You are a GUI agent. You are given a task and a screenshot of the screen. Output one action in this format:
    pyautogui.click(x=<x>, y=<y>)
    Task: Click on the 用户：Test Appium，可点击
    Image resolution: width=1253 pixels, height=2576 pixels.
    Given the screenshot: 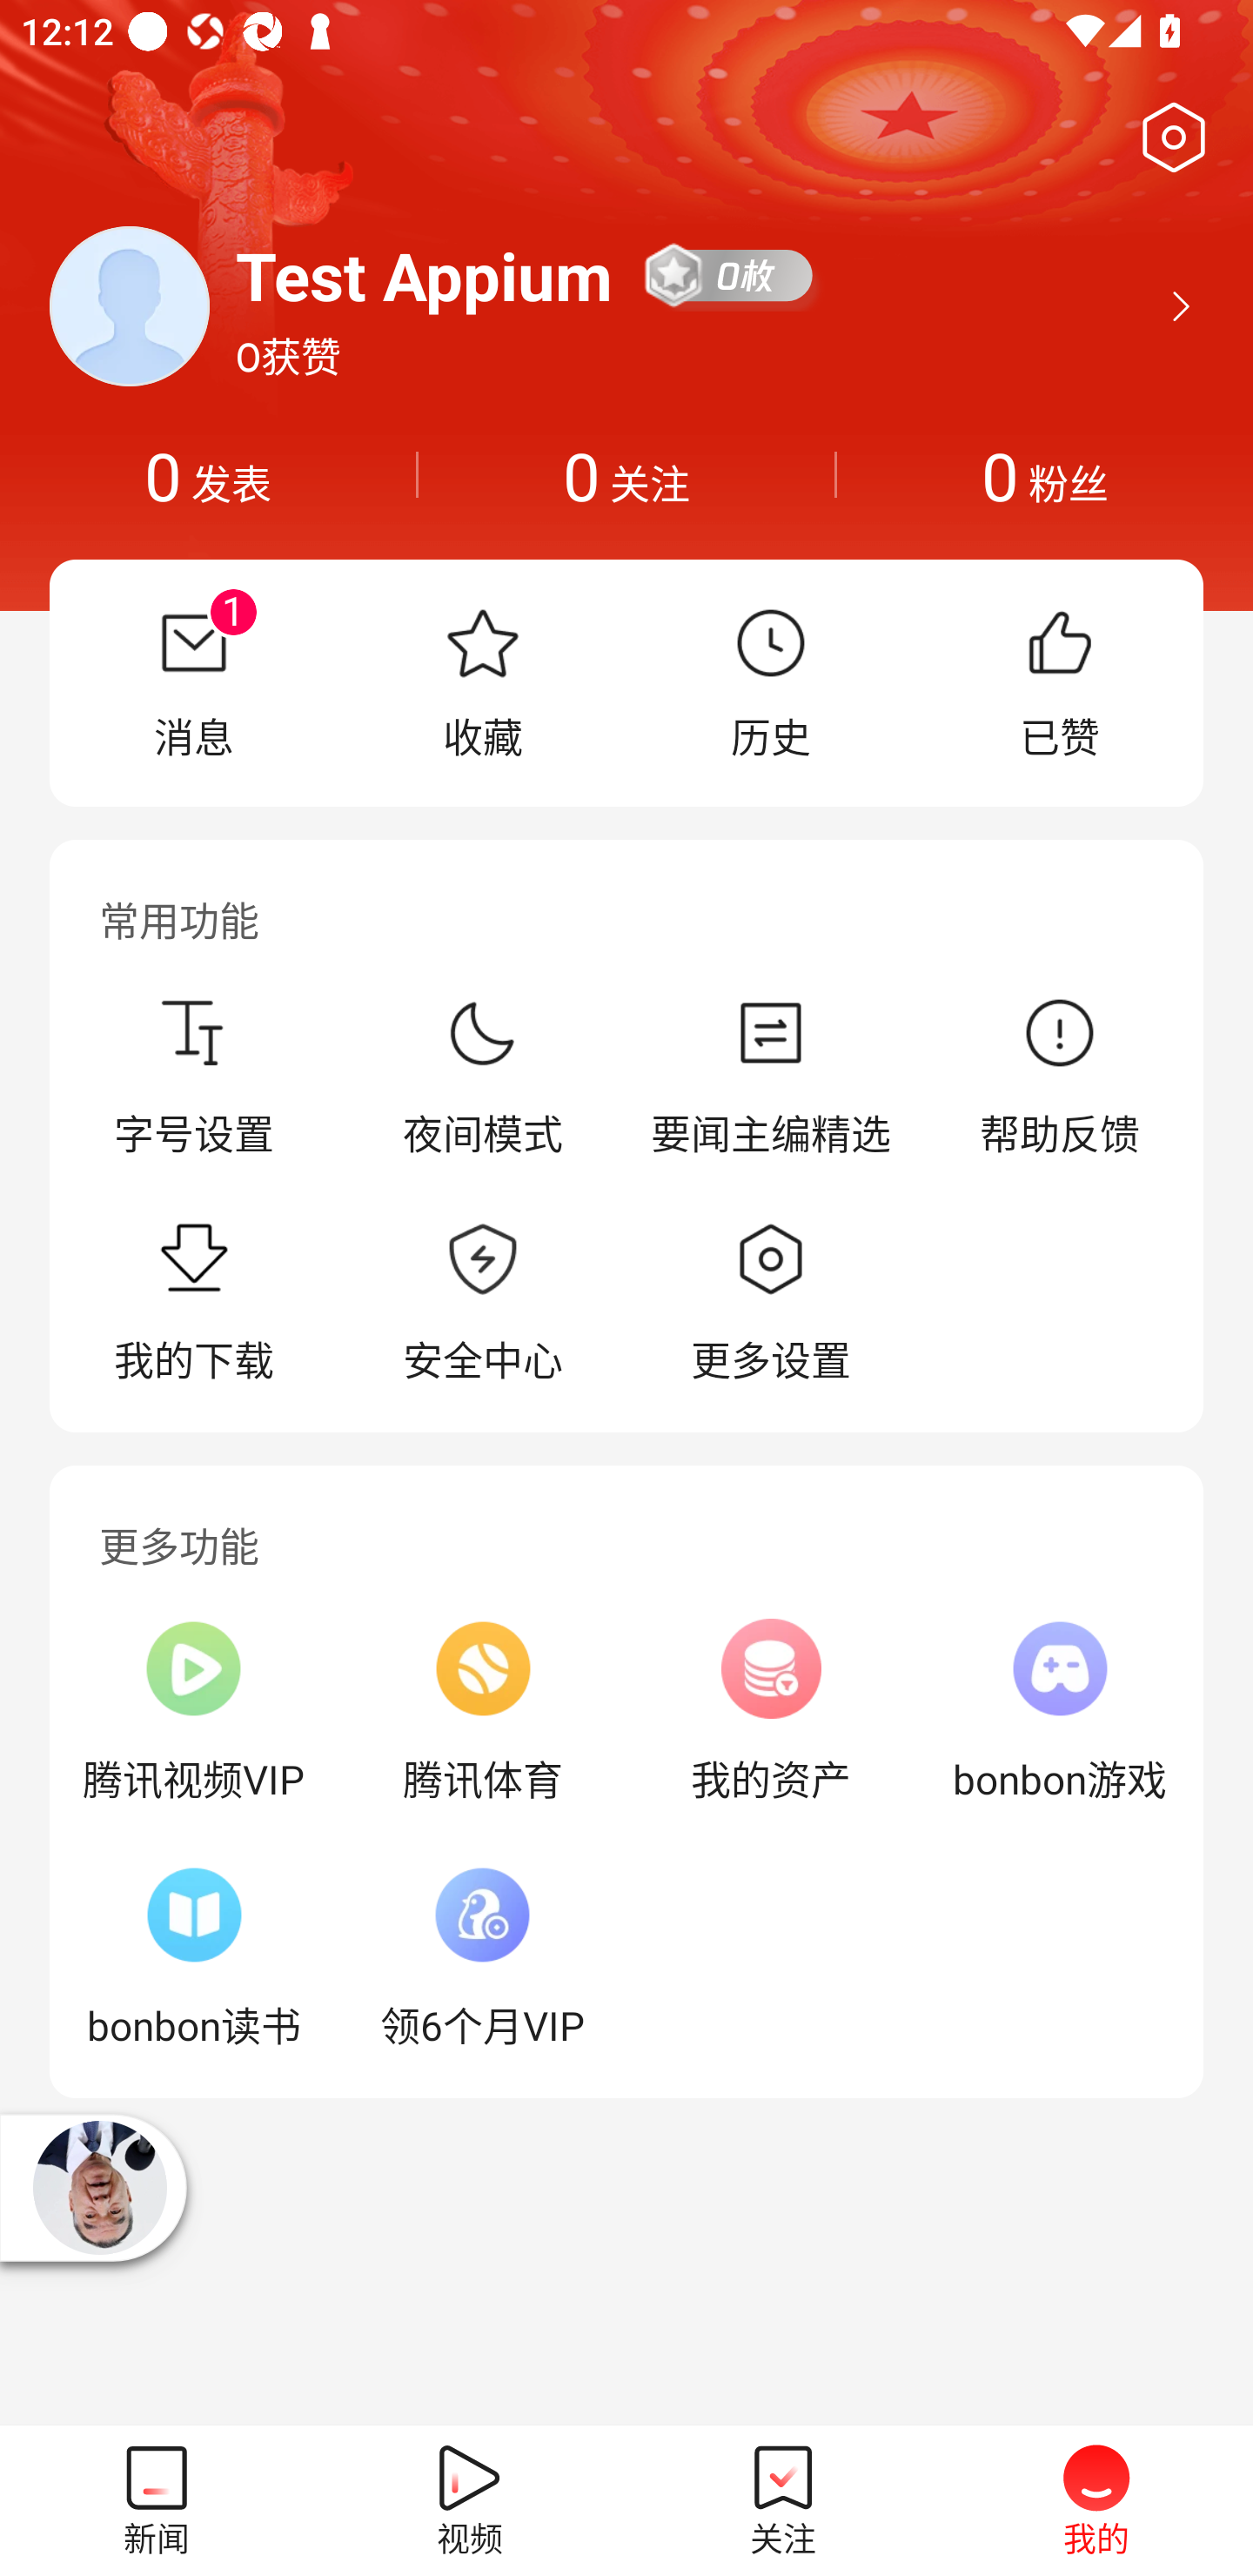 What is the action you would take?
    pyautogui.click(x=425, y=275)
    